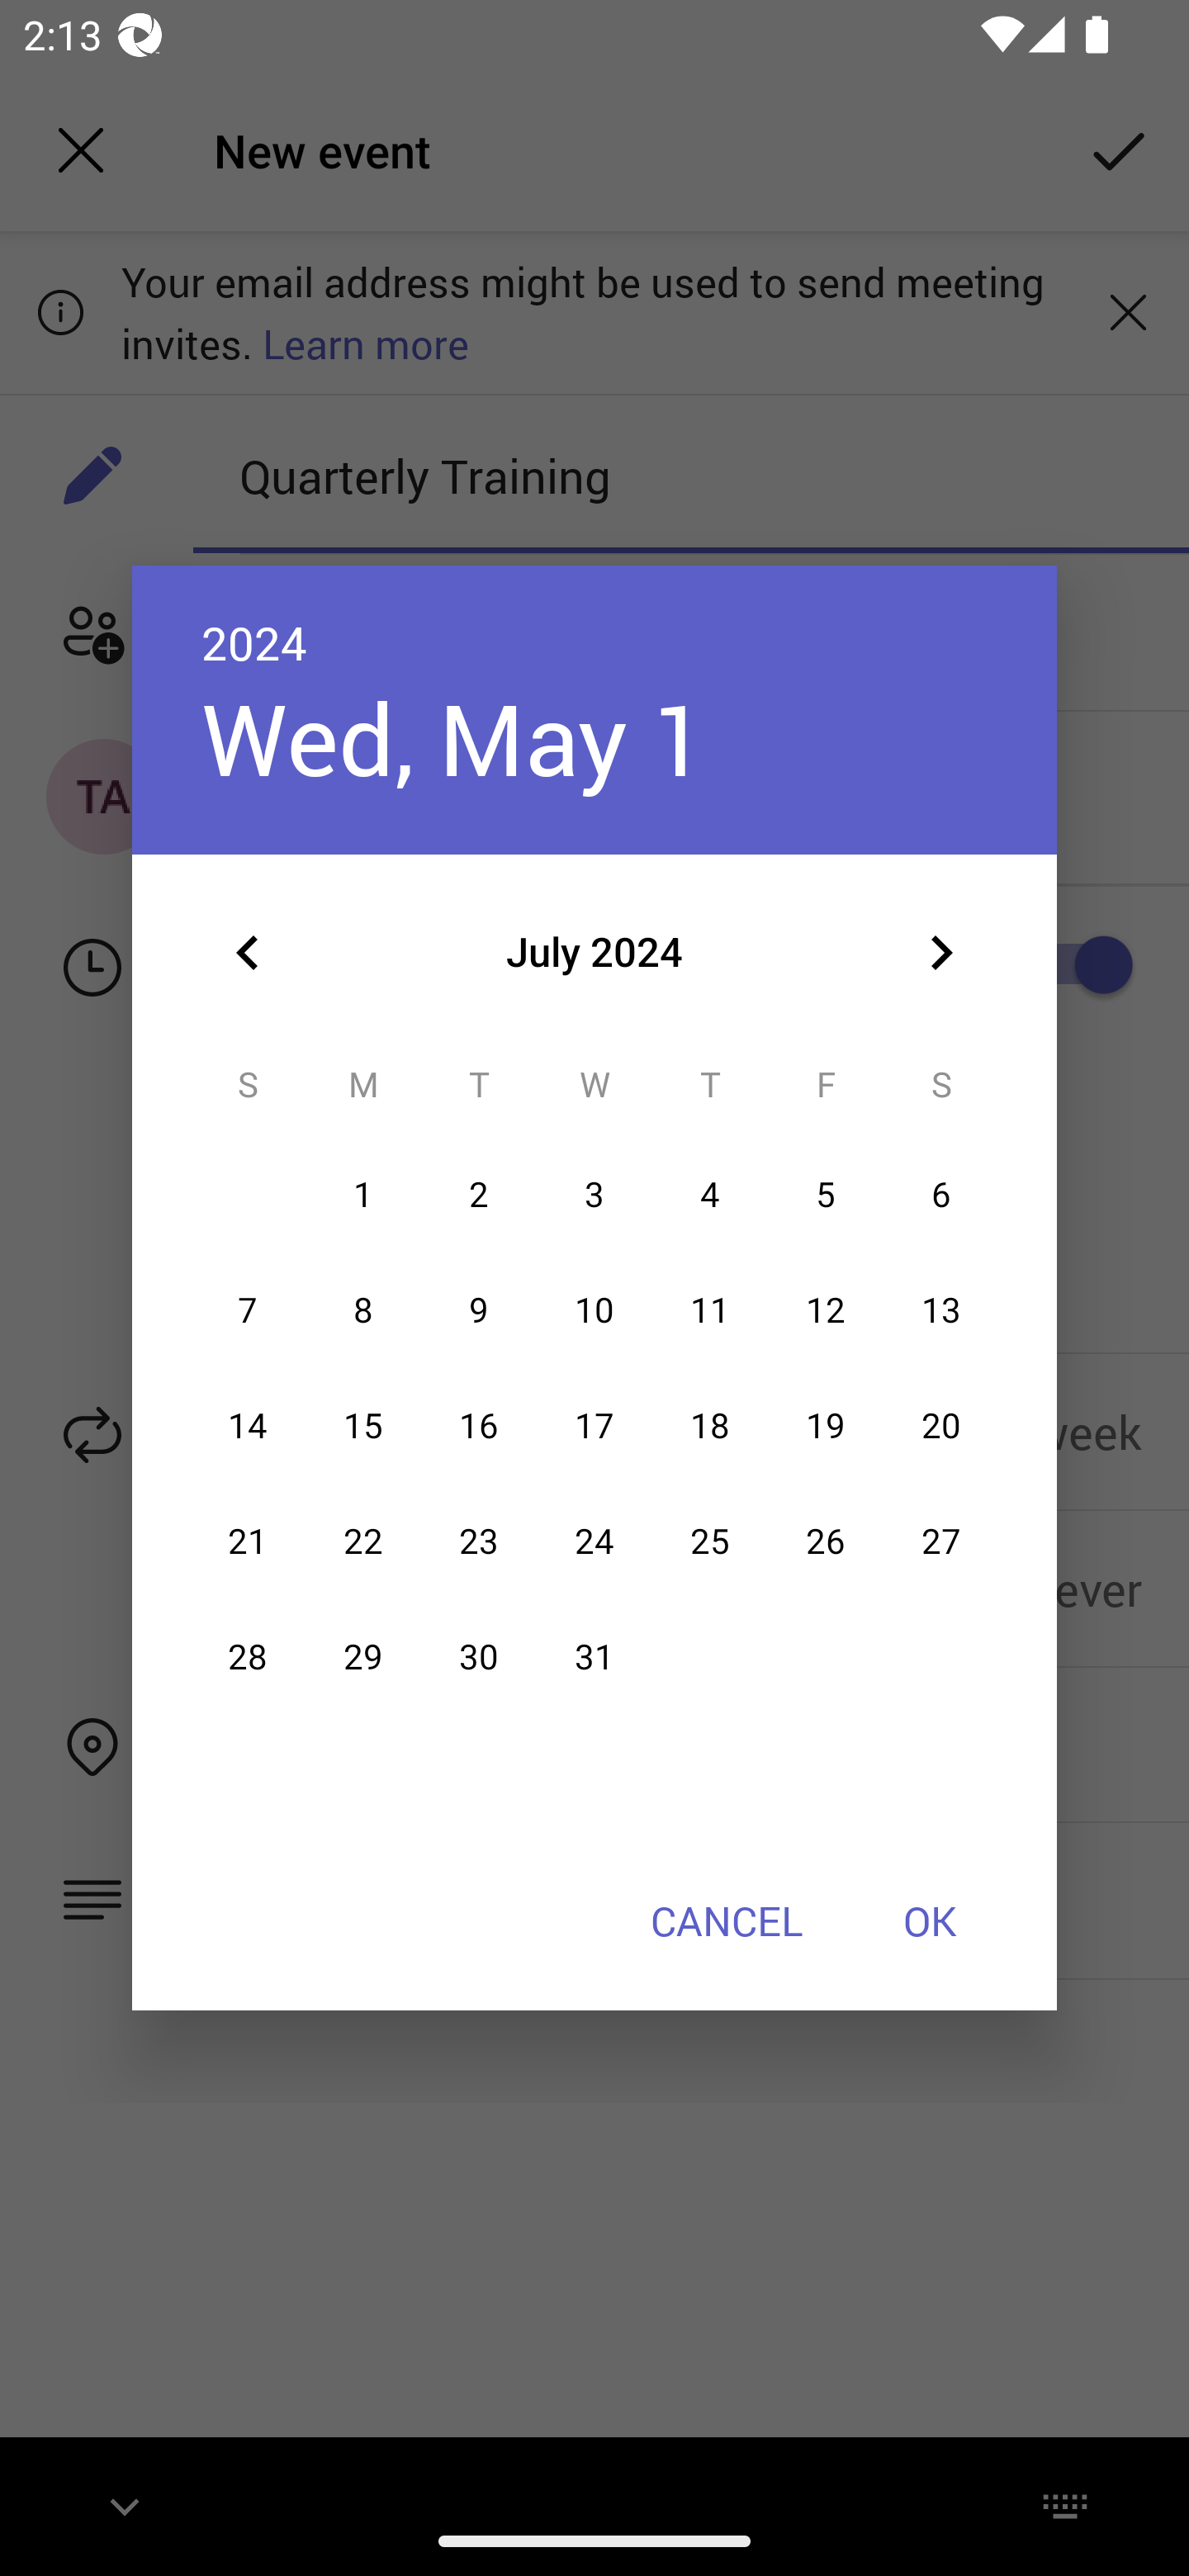 This screenshot has height=2576, width=1189. What do you see at coordinates (454, 738) in the screenshot?
I see `Wed, May 1` at bounding box center [454, 738].